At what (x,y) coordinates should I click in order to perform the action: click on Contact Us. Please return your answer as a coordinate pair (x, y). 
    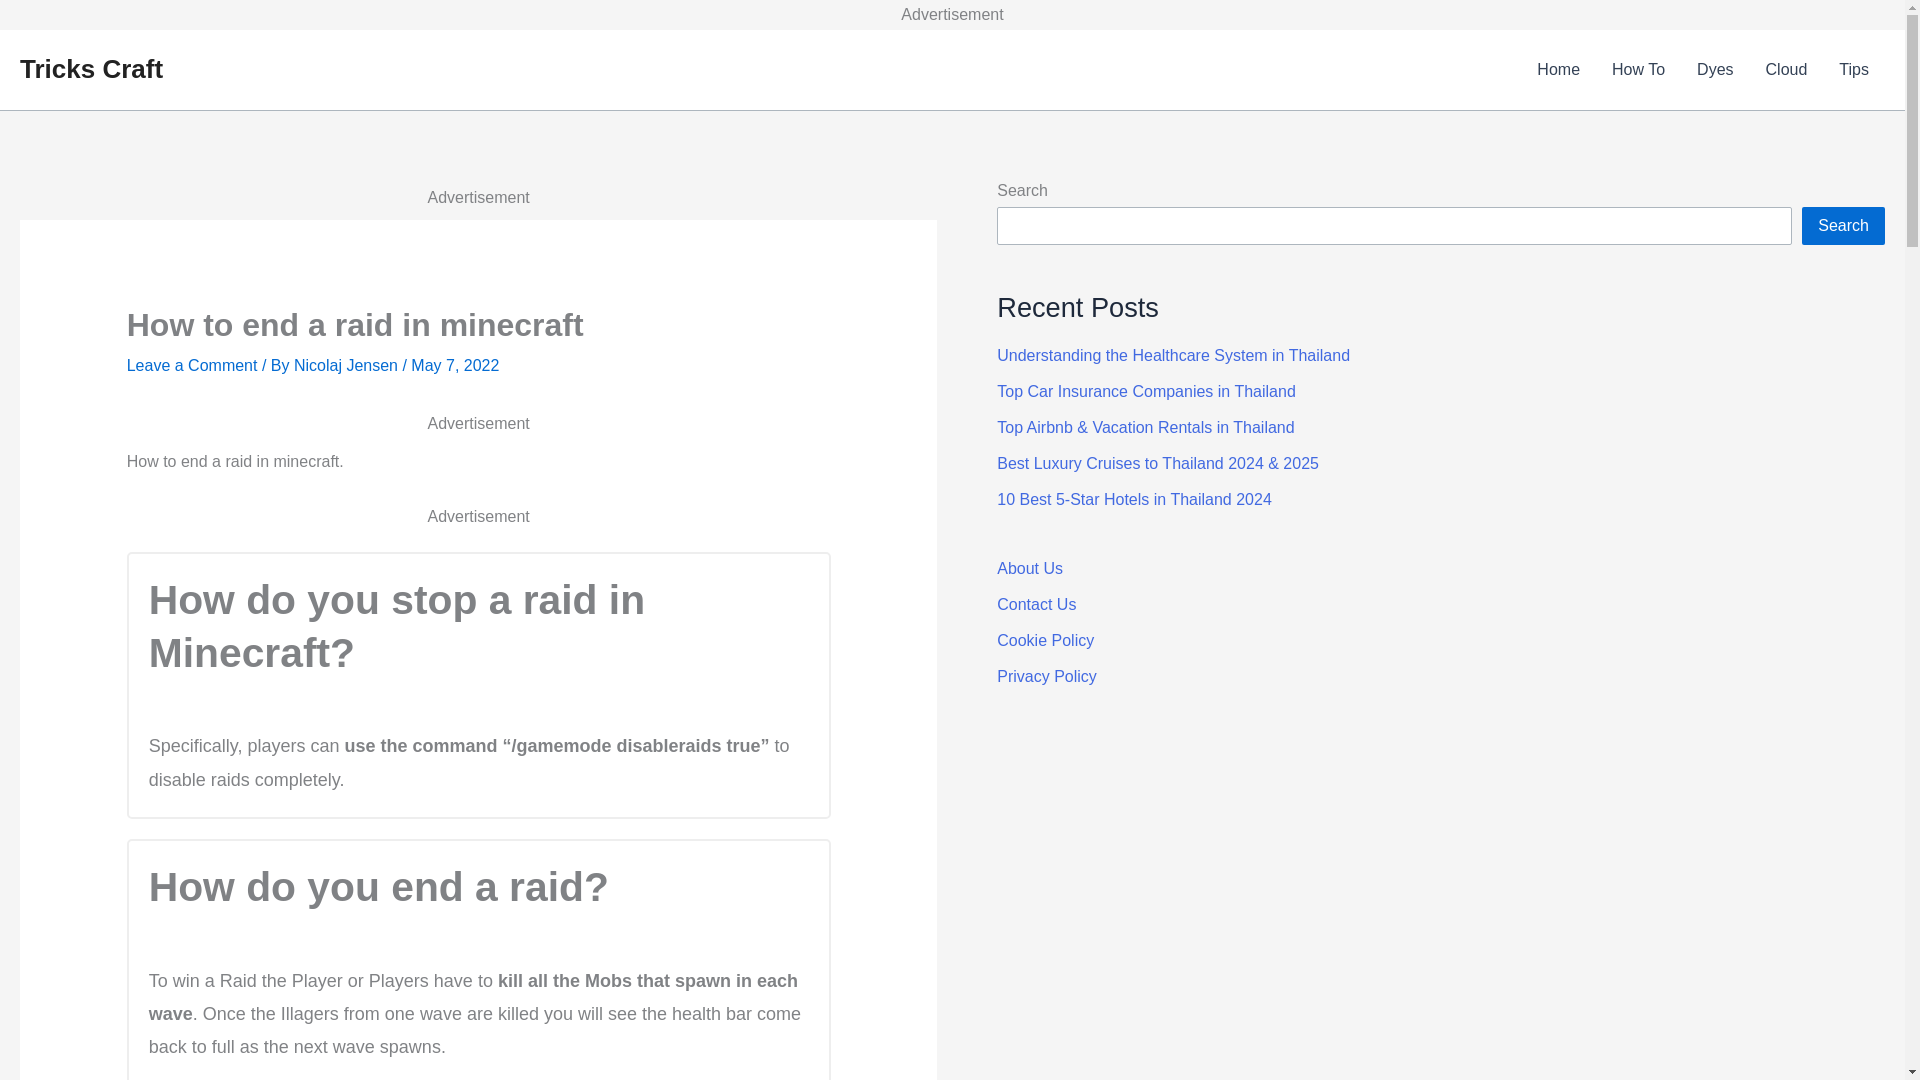
    Looking at the image, I should click on (1036, 604).